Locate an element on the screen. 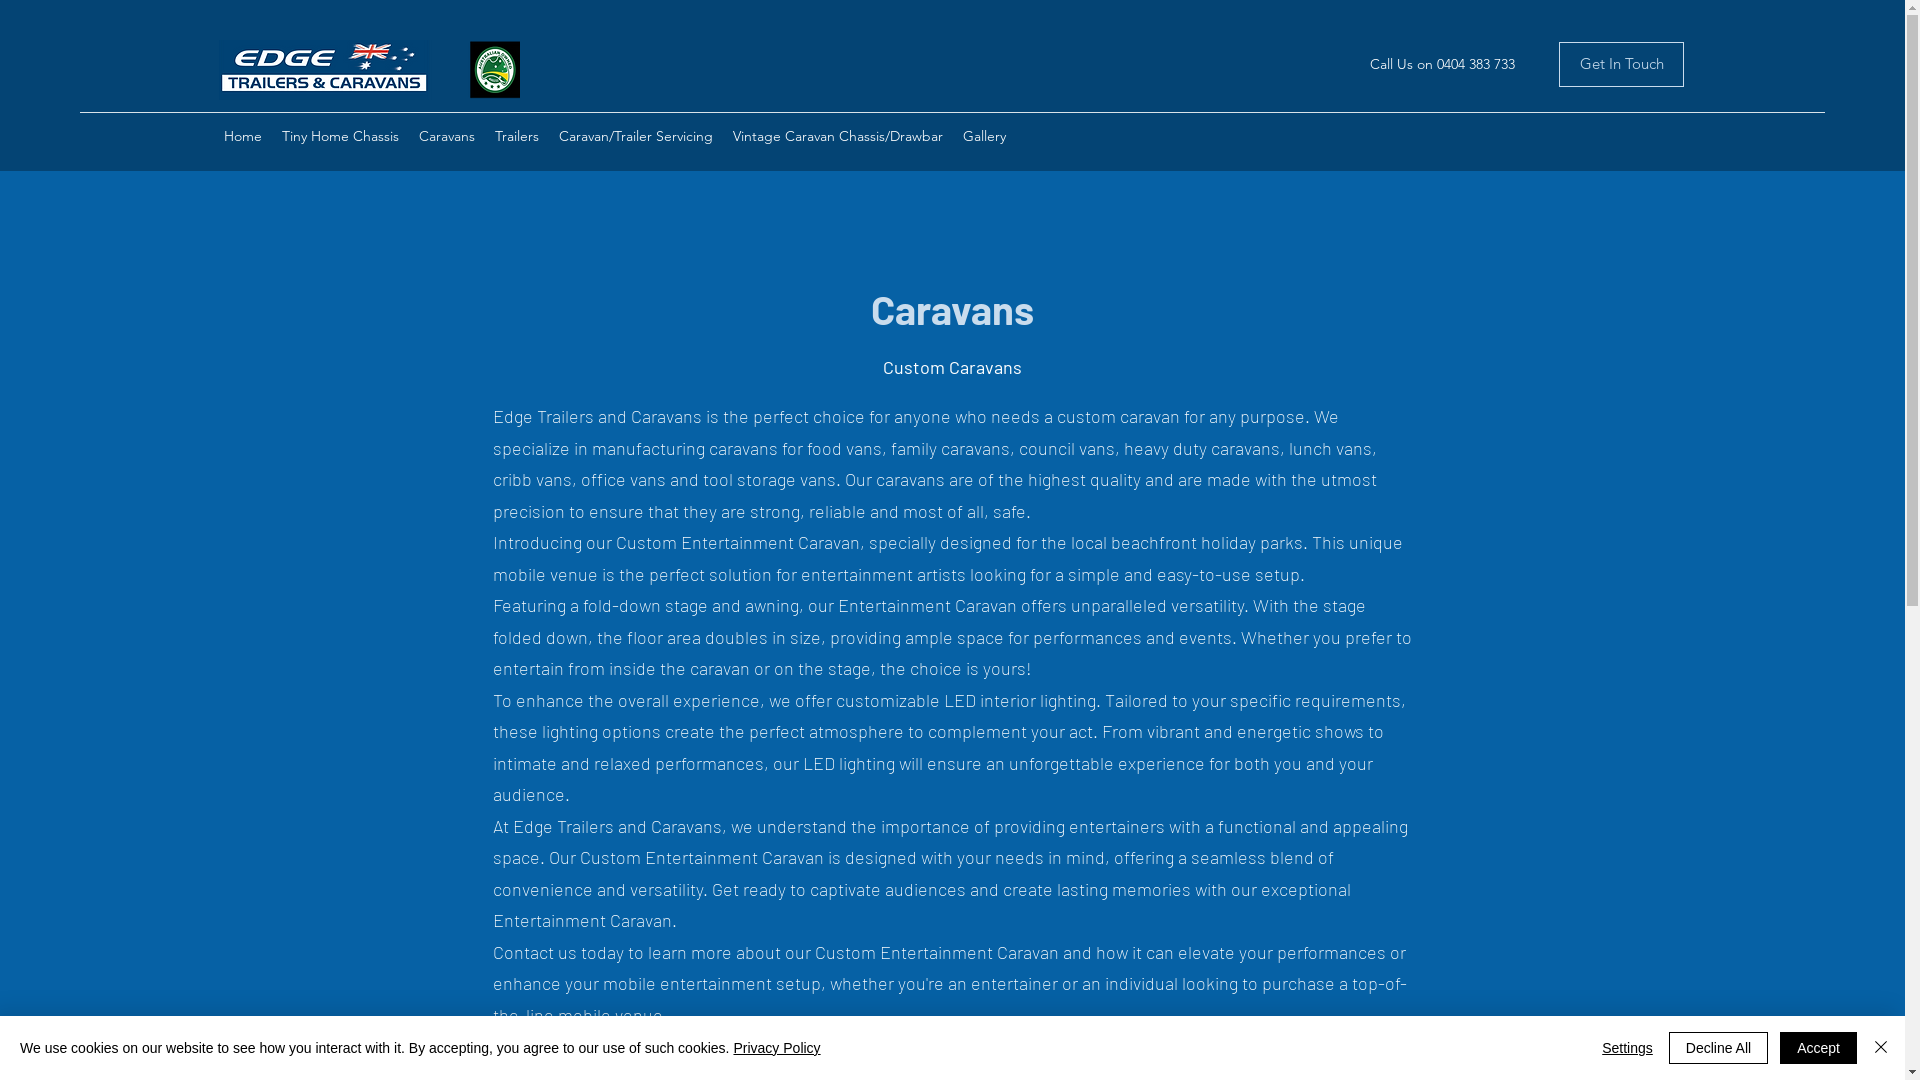 The image size is (1920, 1080). Home is located at coordinates (243, 136).